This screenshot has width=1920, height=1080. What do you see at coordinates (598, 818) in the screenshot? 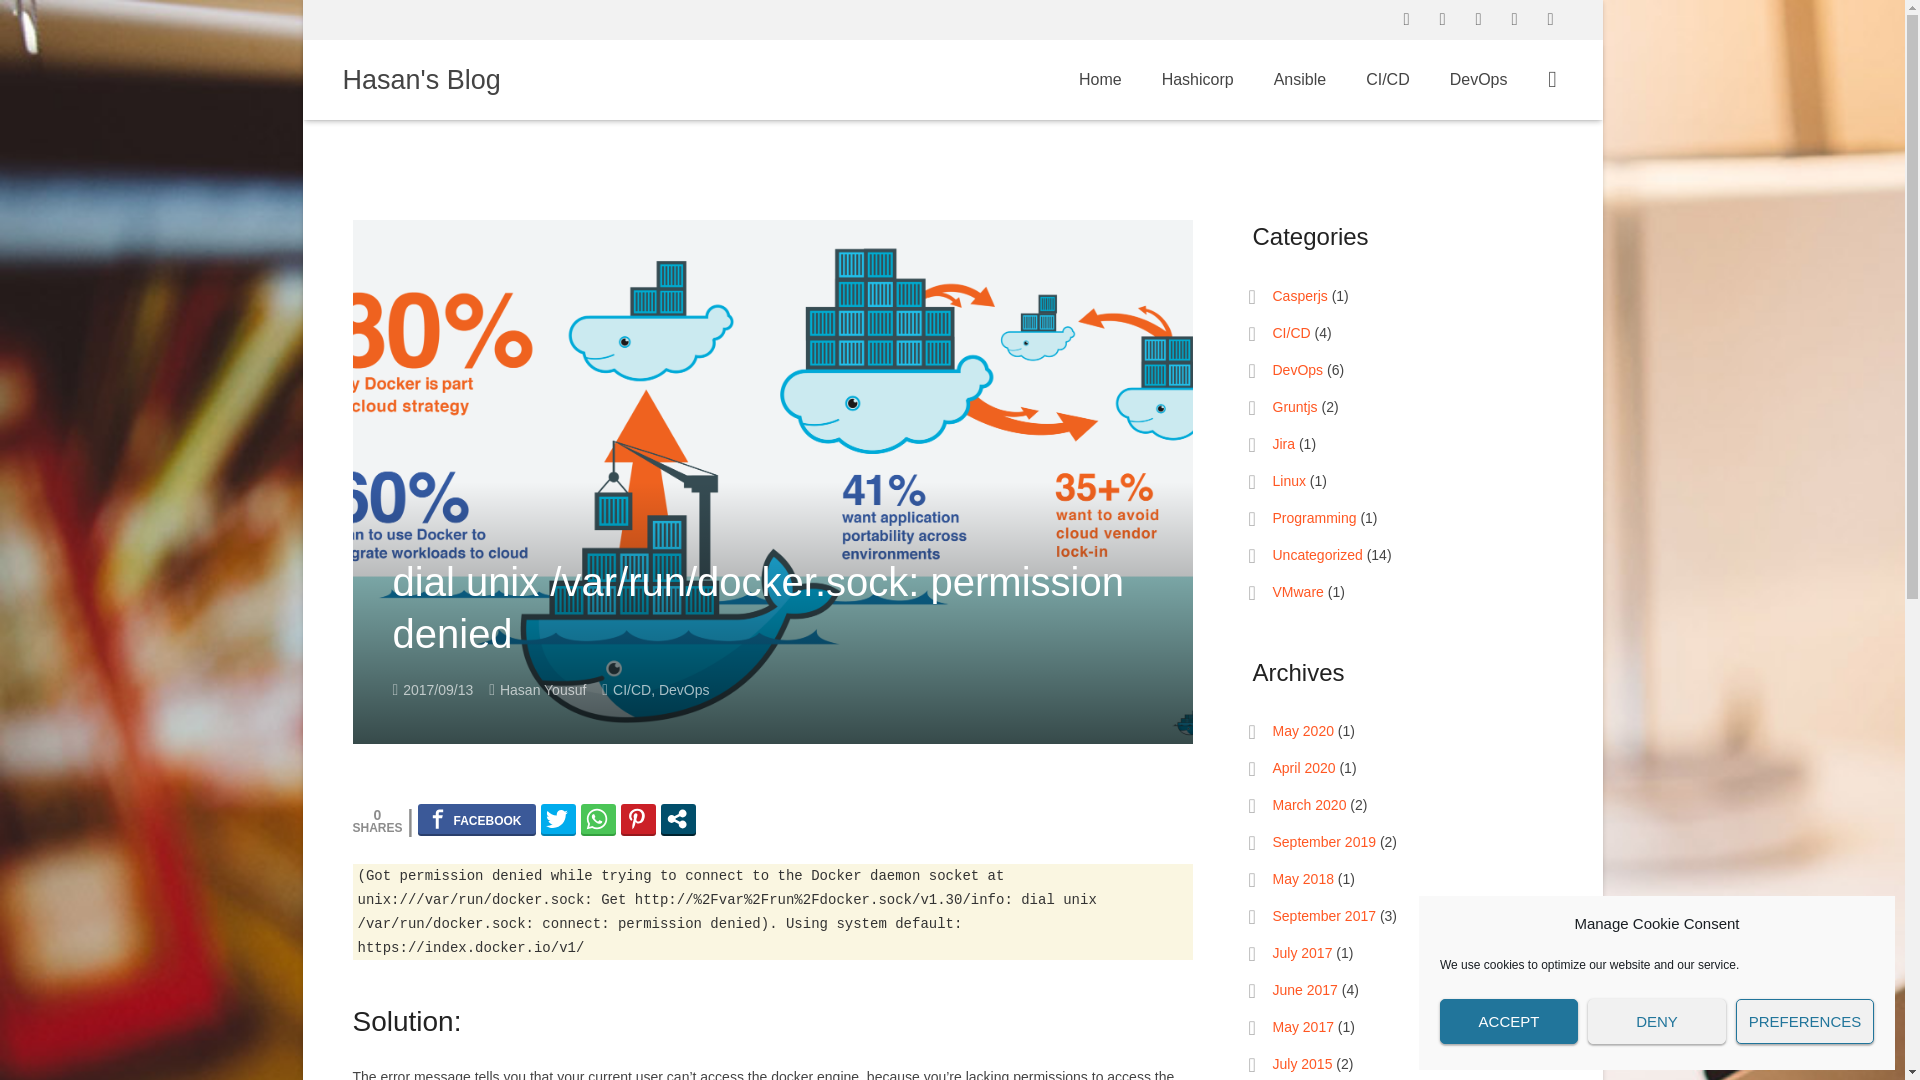
I see `Share on WhatsApp` at bounding box center [598, 818].